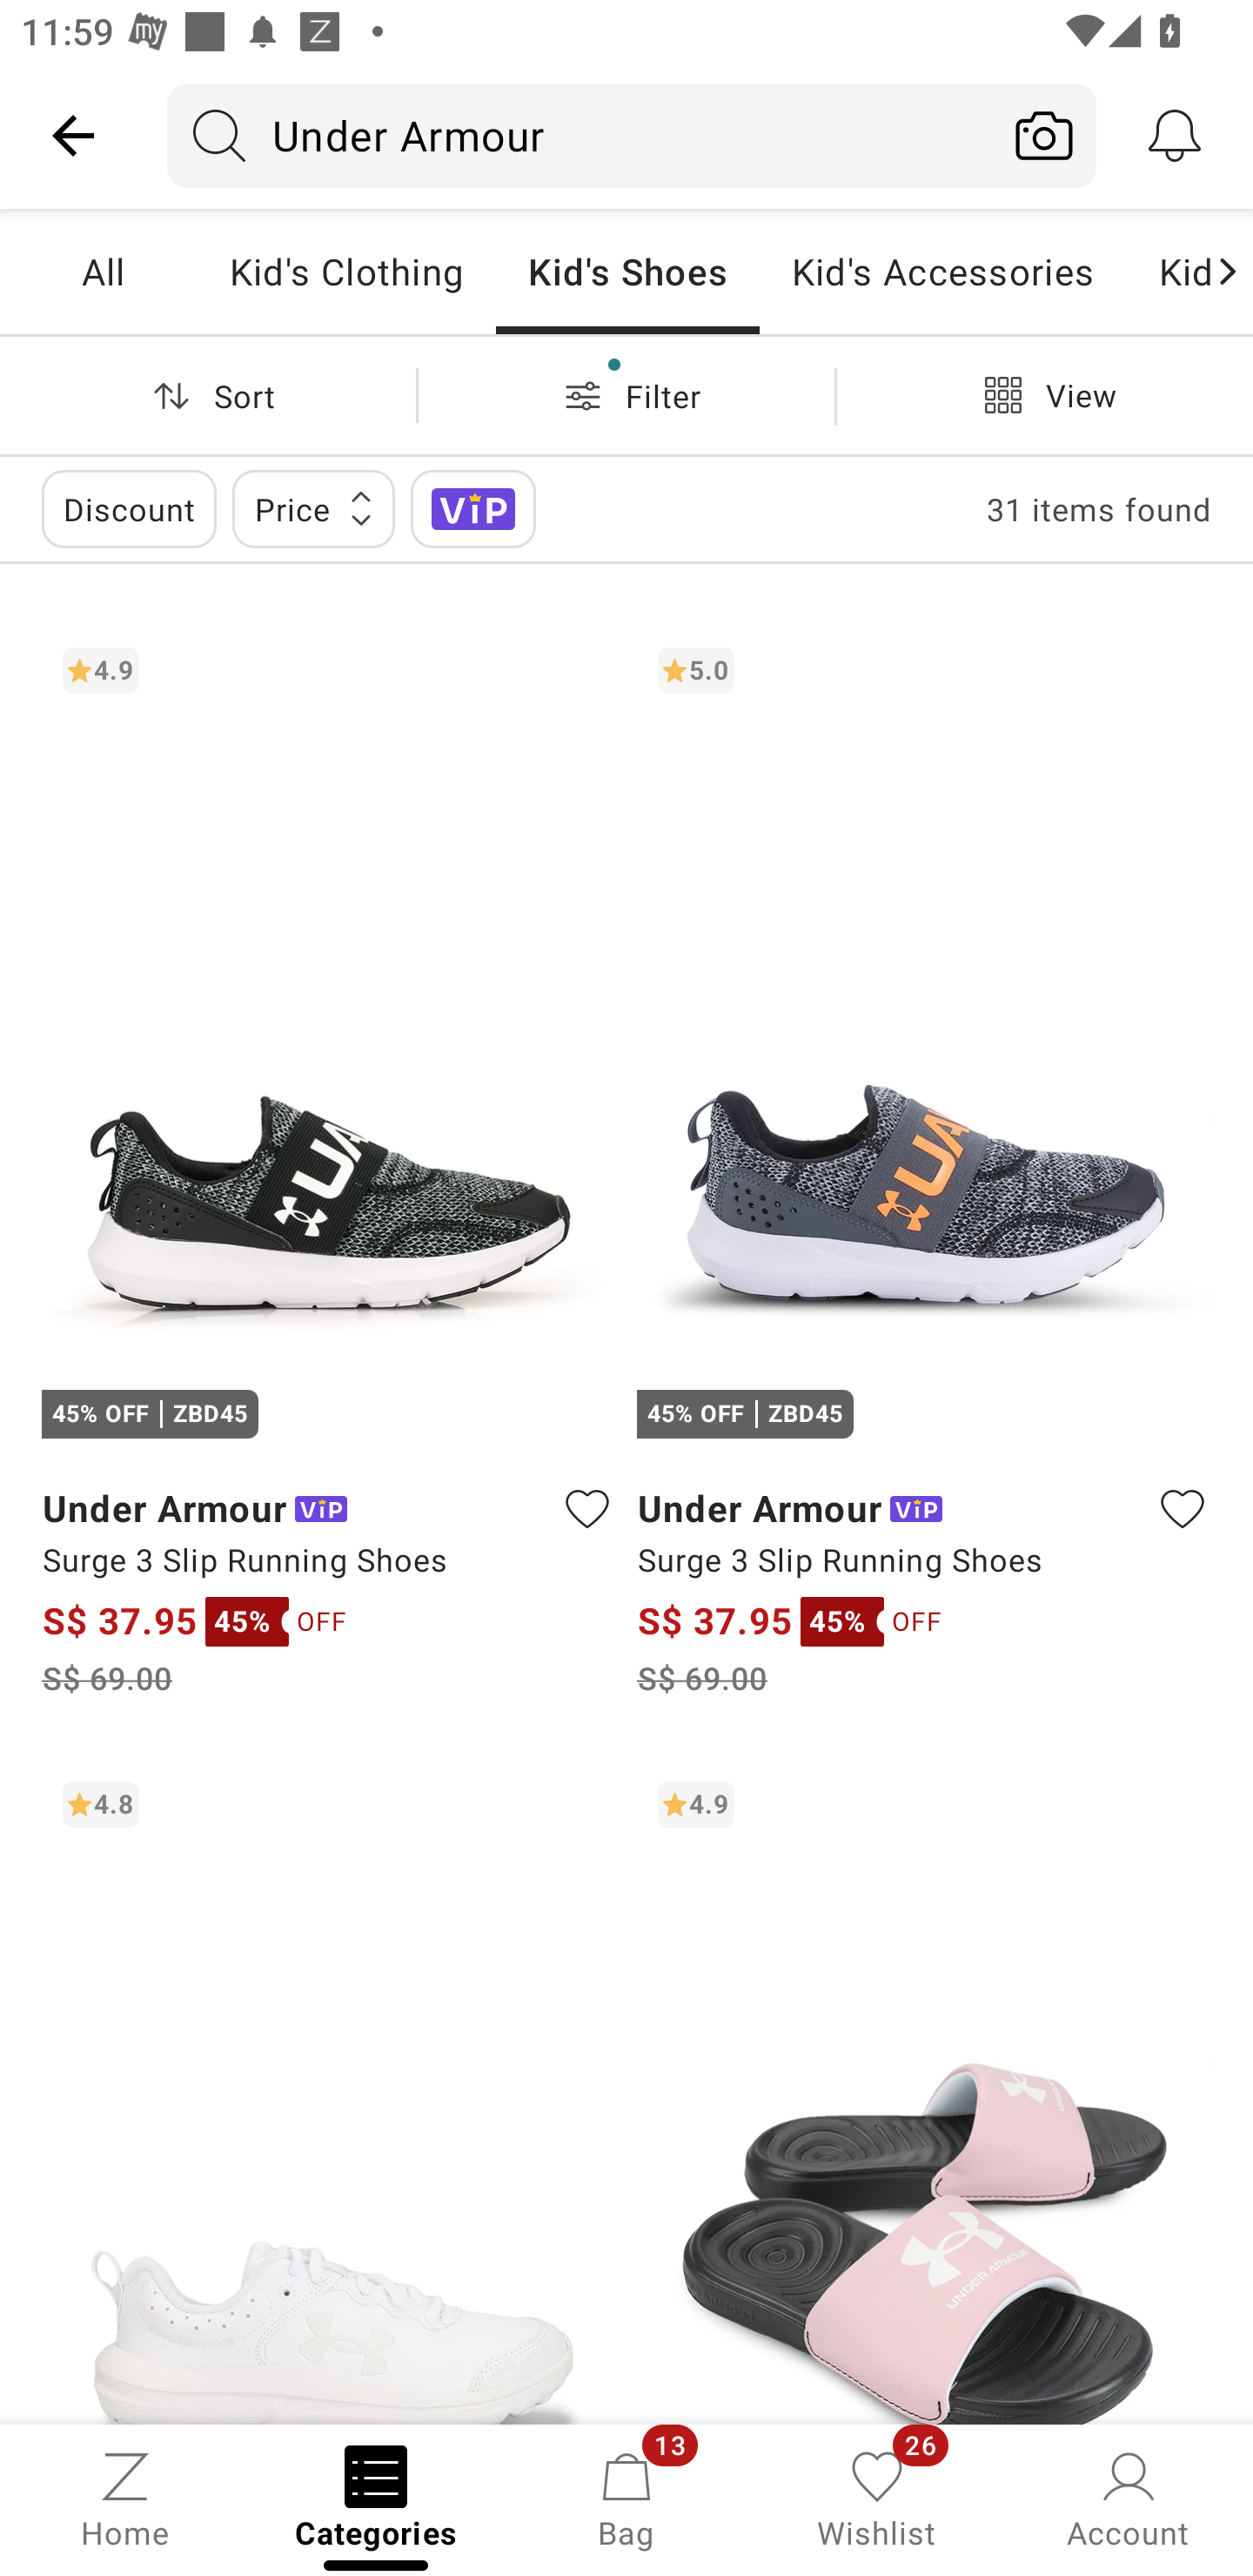  I want to click on View, so click(1044, 395).